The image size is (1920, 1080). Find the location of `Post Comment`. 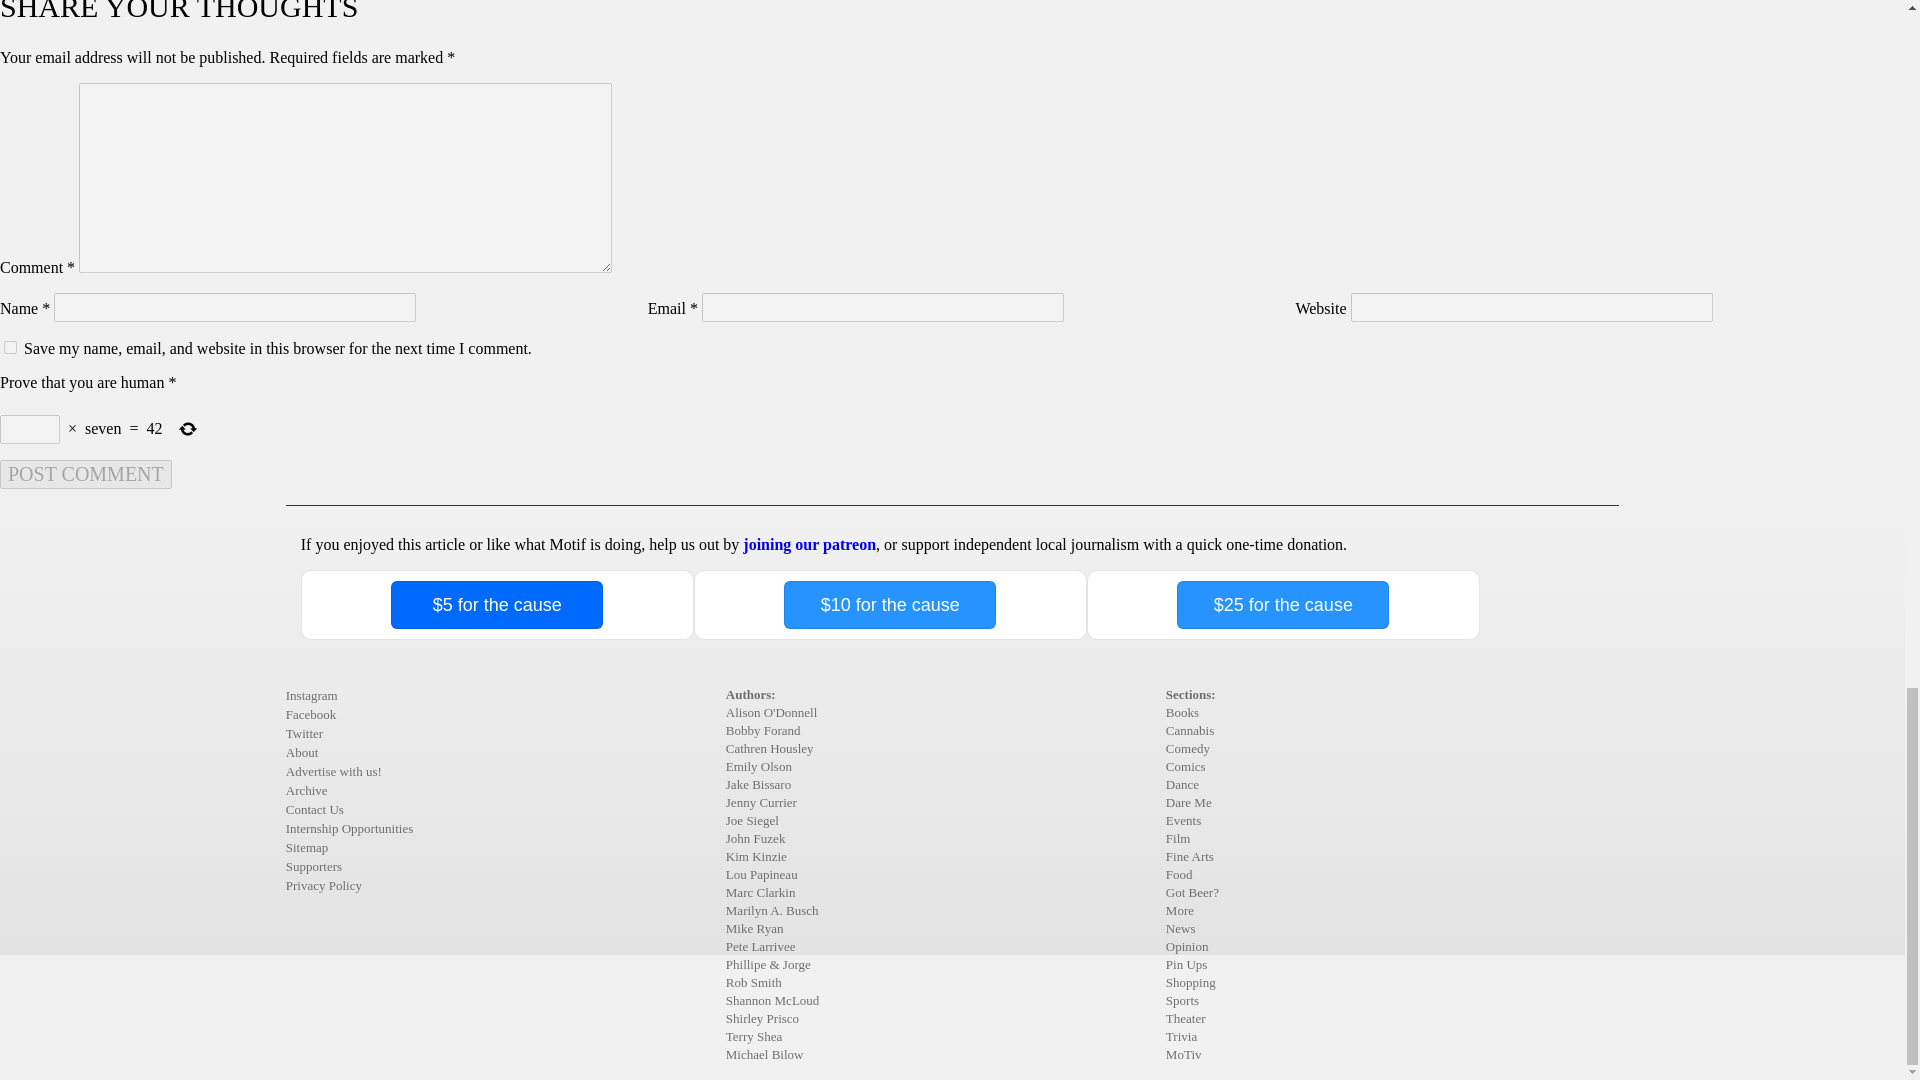

Post Comment is located at coordinates (86, 474).